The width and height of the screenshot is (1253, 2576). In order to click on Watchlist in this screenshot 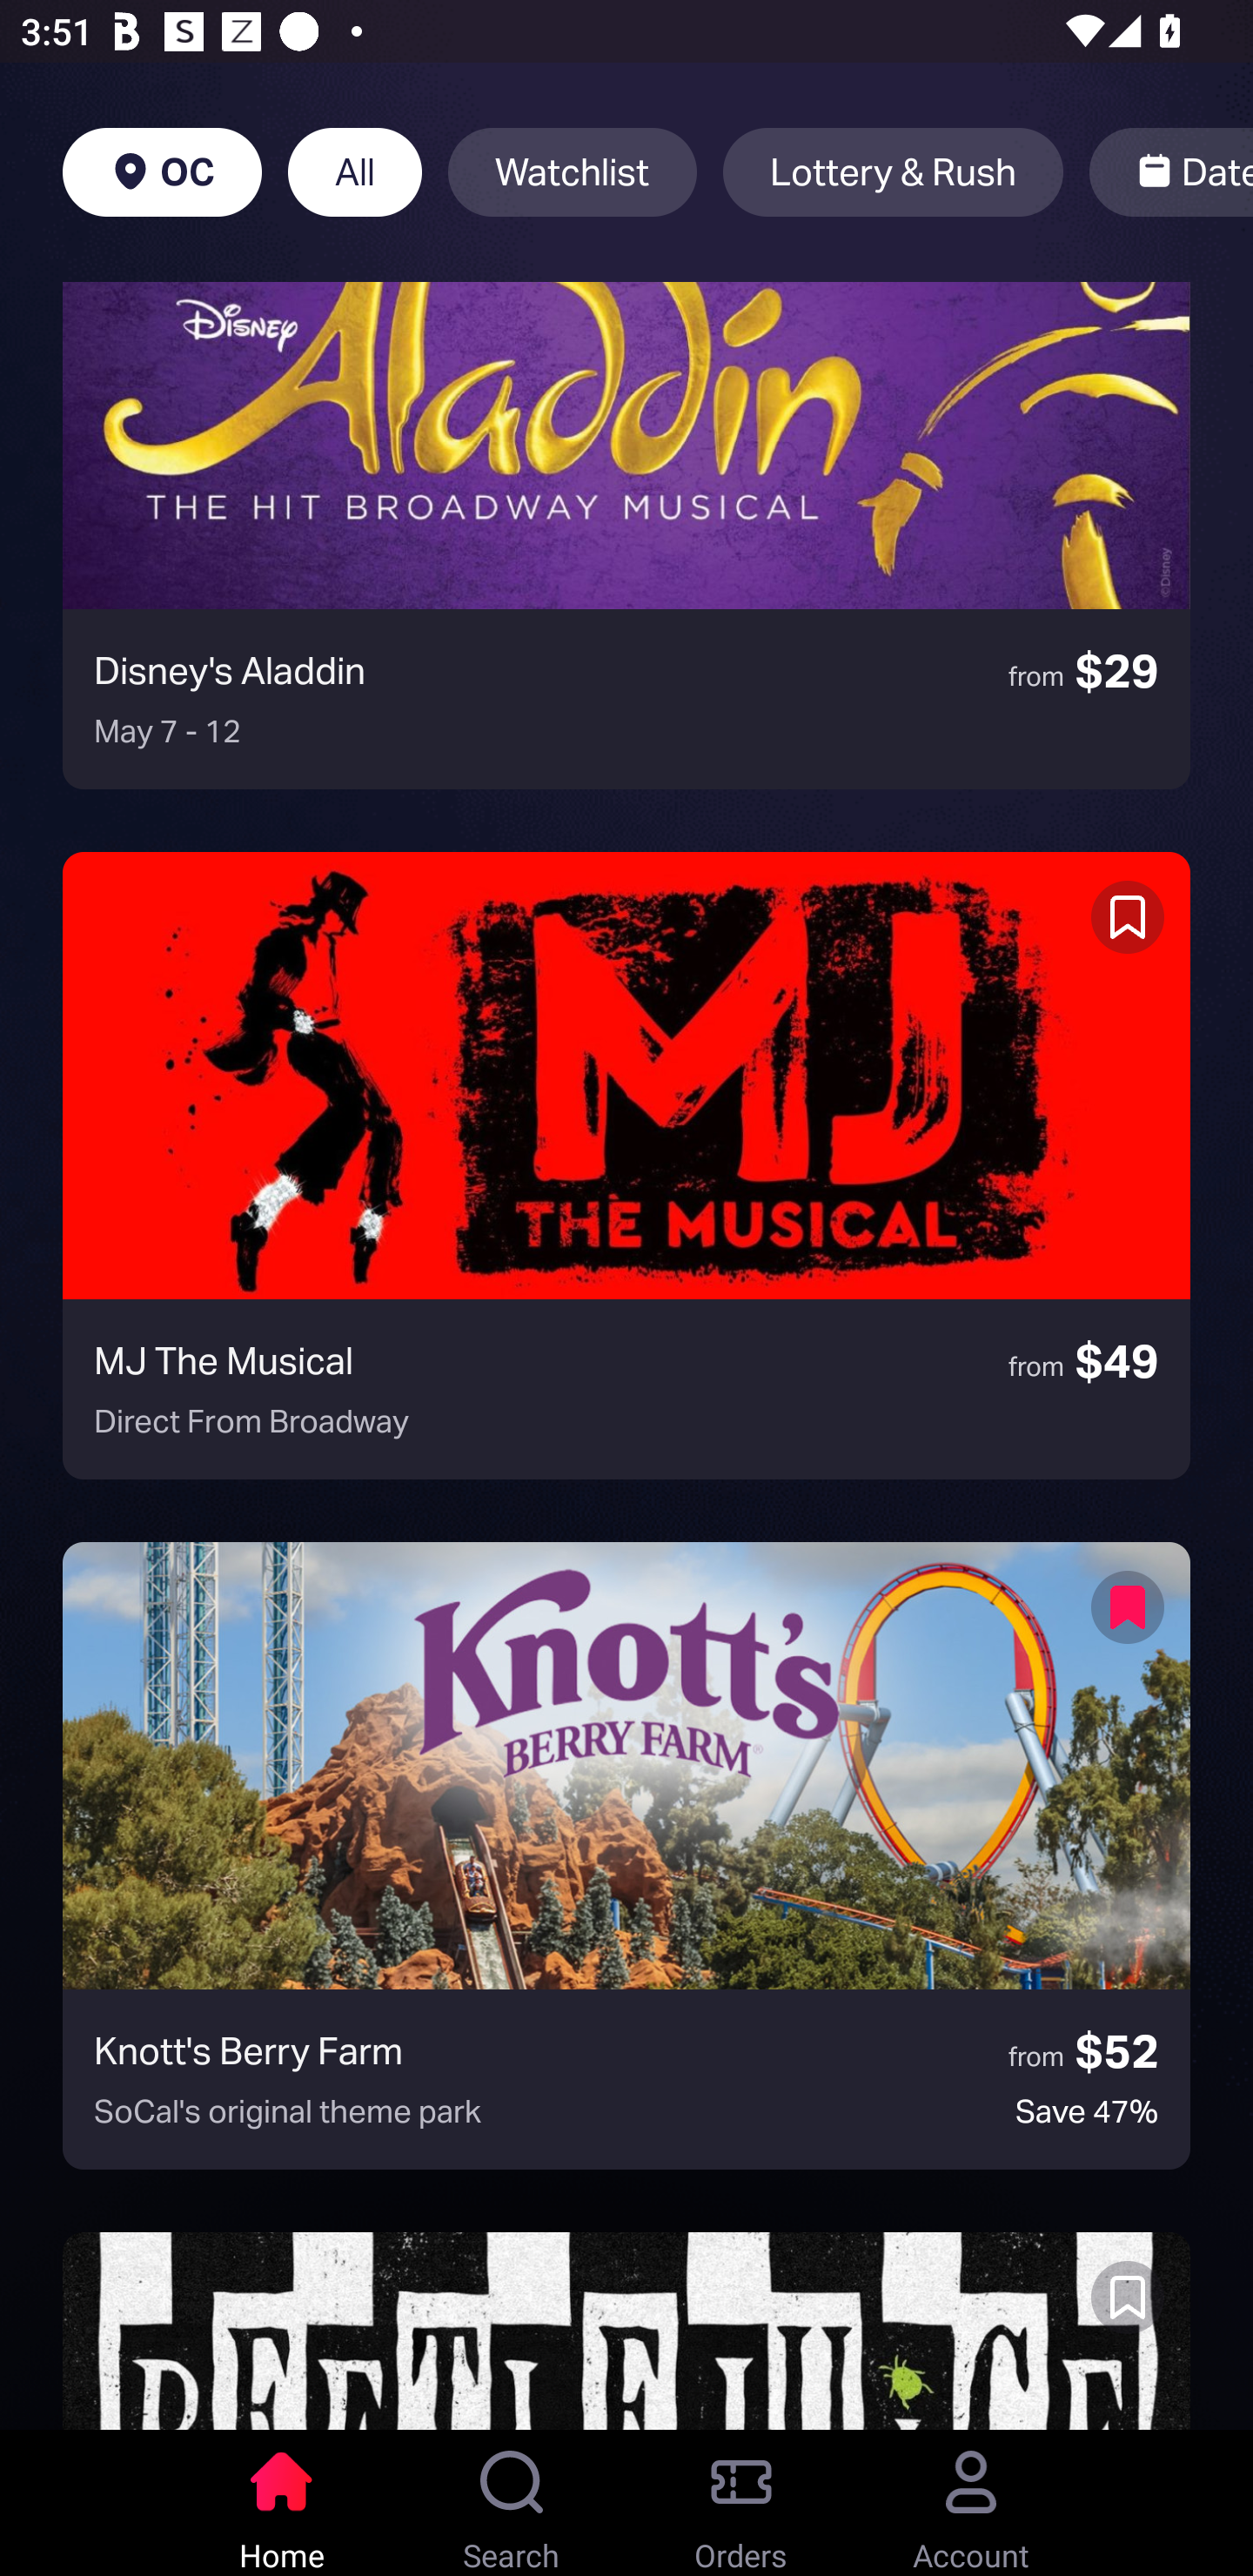, I will do `click(573, 172)`.